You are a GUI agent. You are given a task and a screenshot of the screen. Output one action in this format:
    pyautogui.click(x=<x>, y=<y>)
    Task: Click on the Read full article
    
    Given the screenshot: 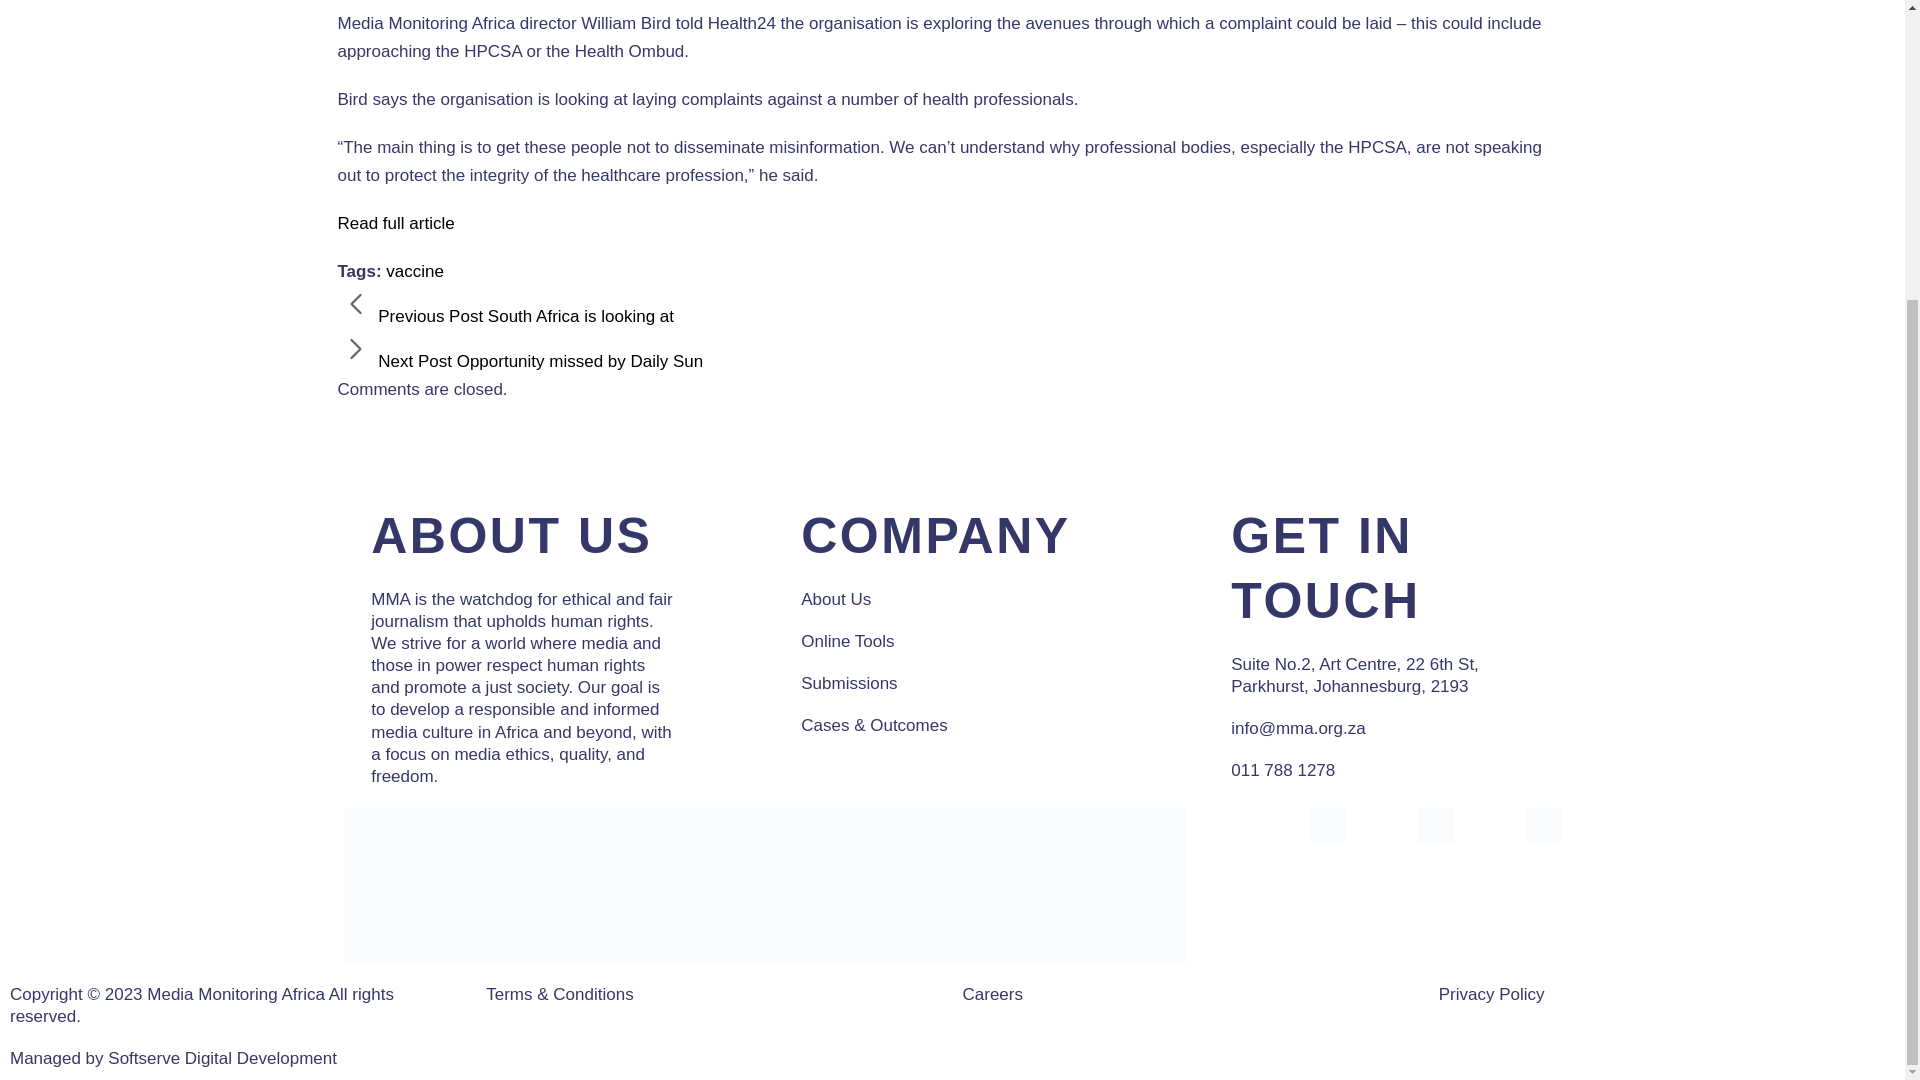 What is the action you would take?
    pyautogui.click(x=396, y=223)
    